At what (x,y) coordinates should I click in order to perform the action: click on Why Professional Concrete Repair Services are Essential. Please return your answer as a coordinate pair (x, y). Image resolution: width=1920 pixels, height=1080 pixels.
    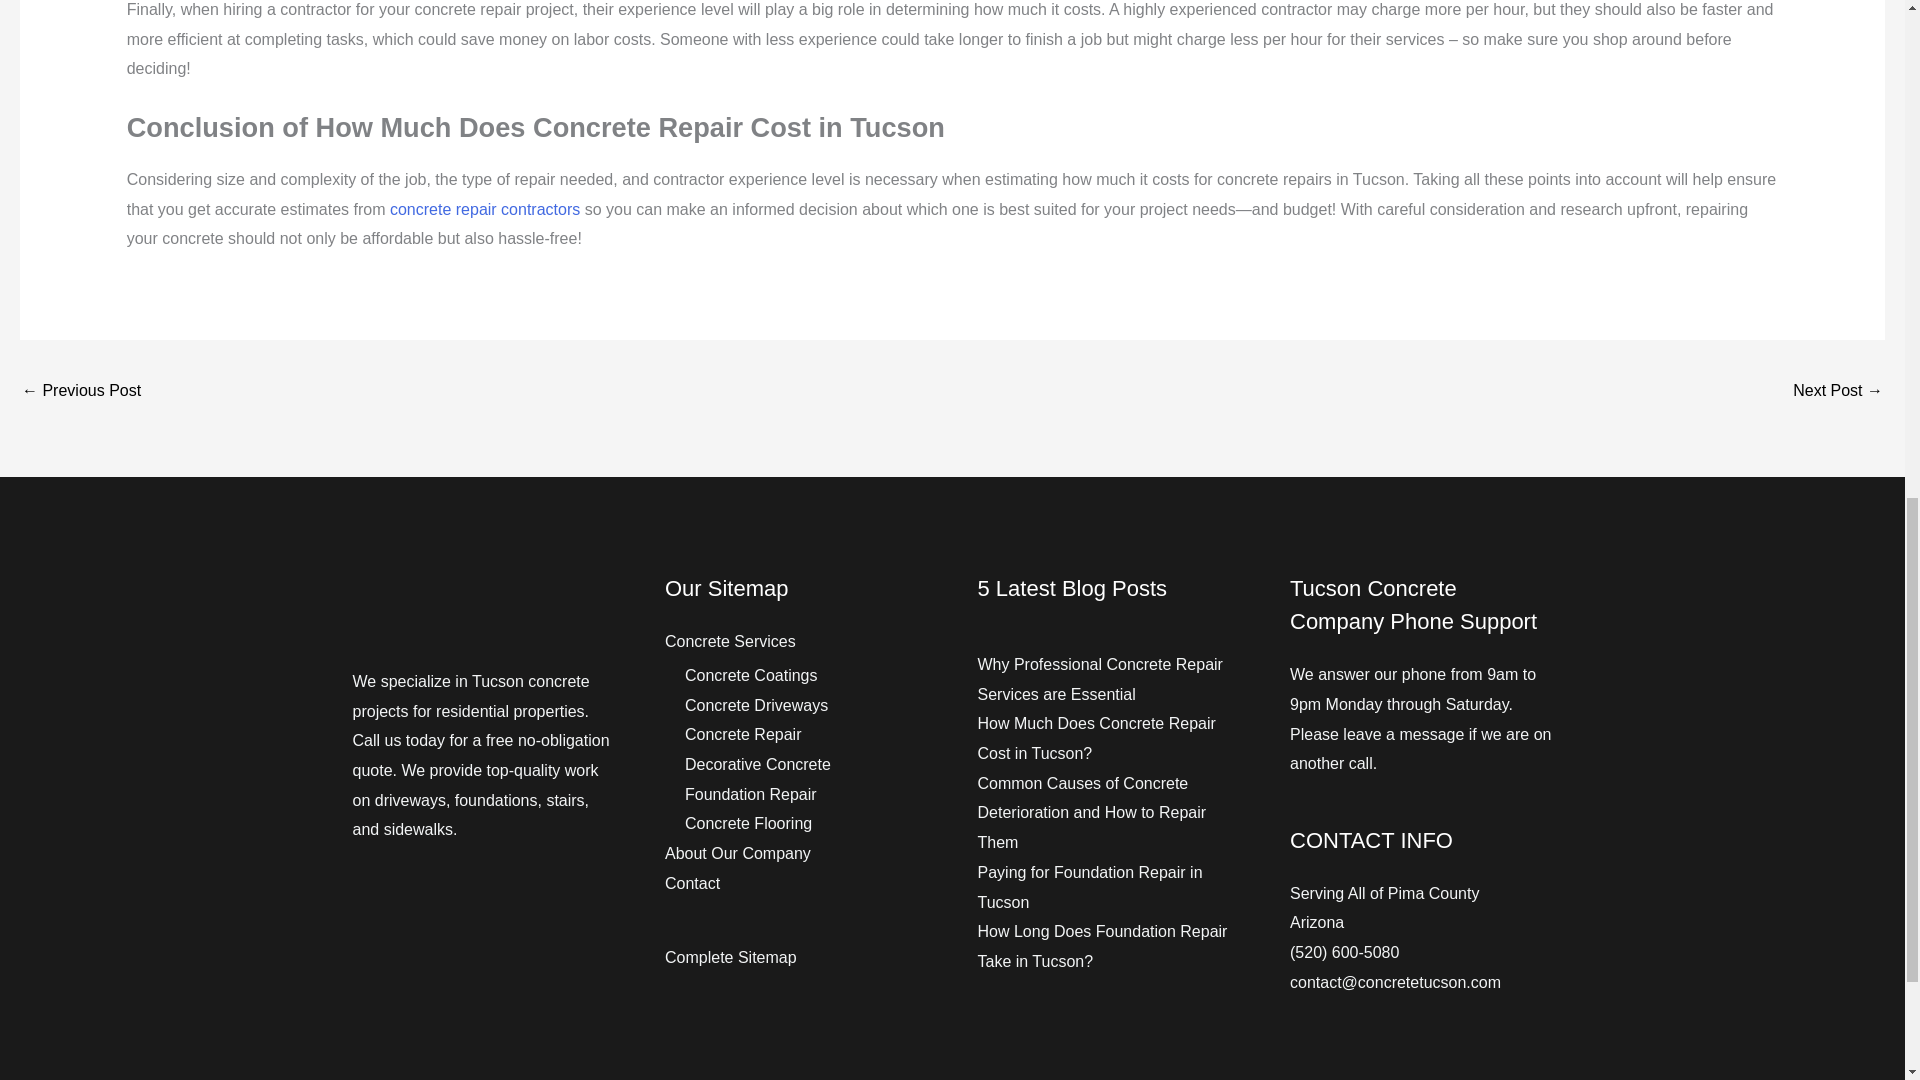
    Looking at the image, I should click on (1838, 392).